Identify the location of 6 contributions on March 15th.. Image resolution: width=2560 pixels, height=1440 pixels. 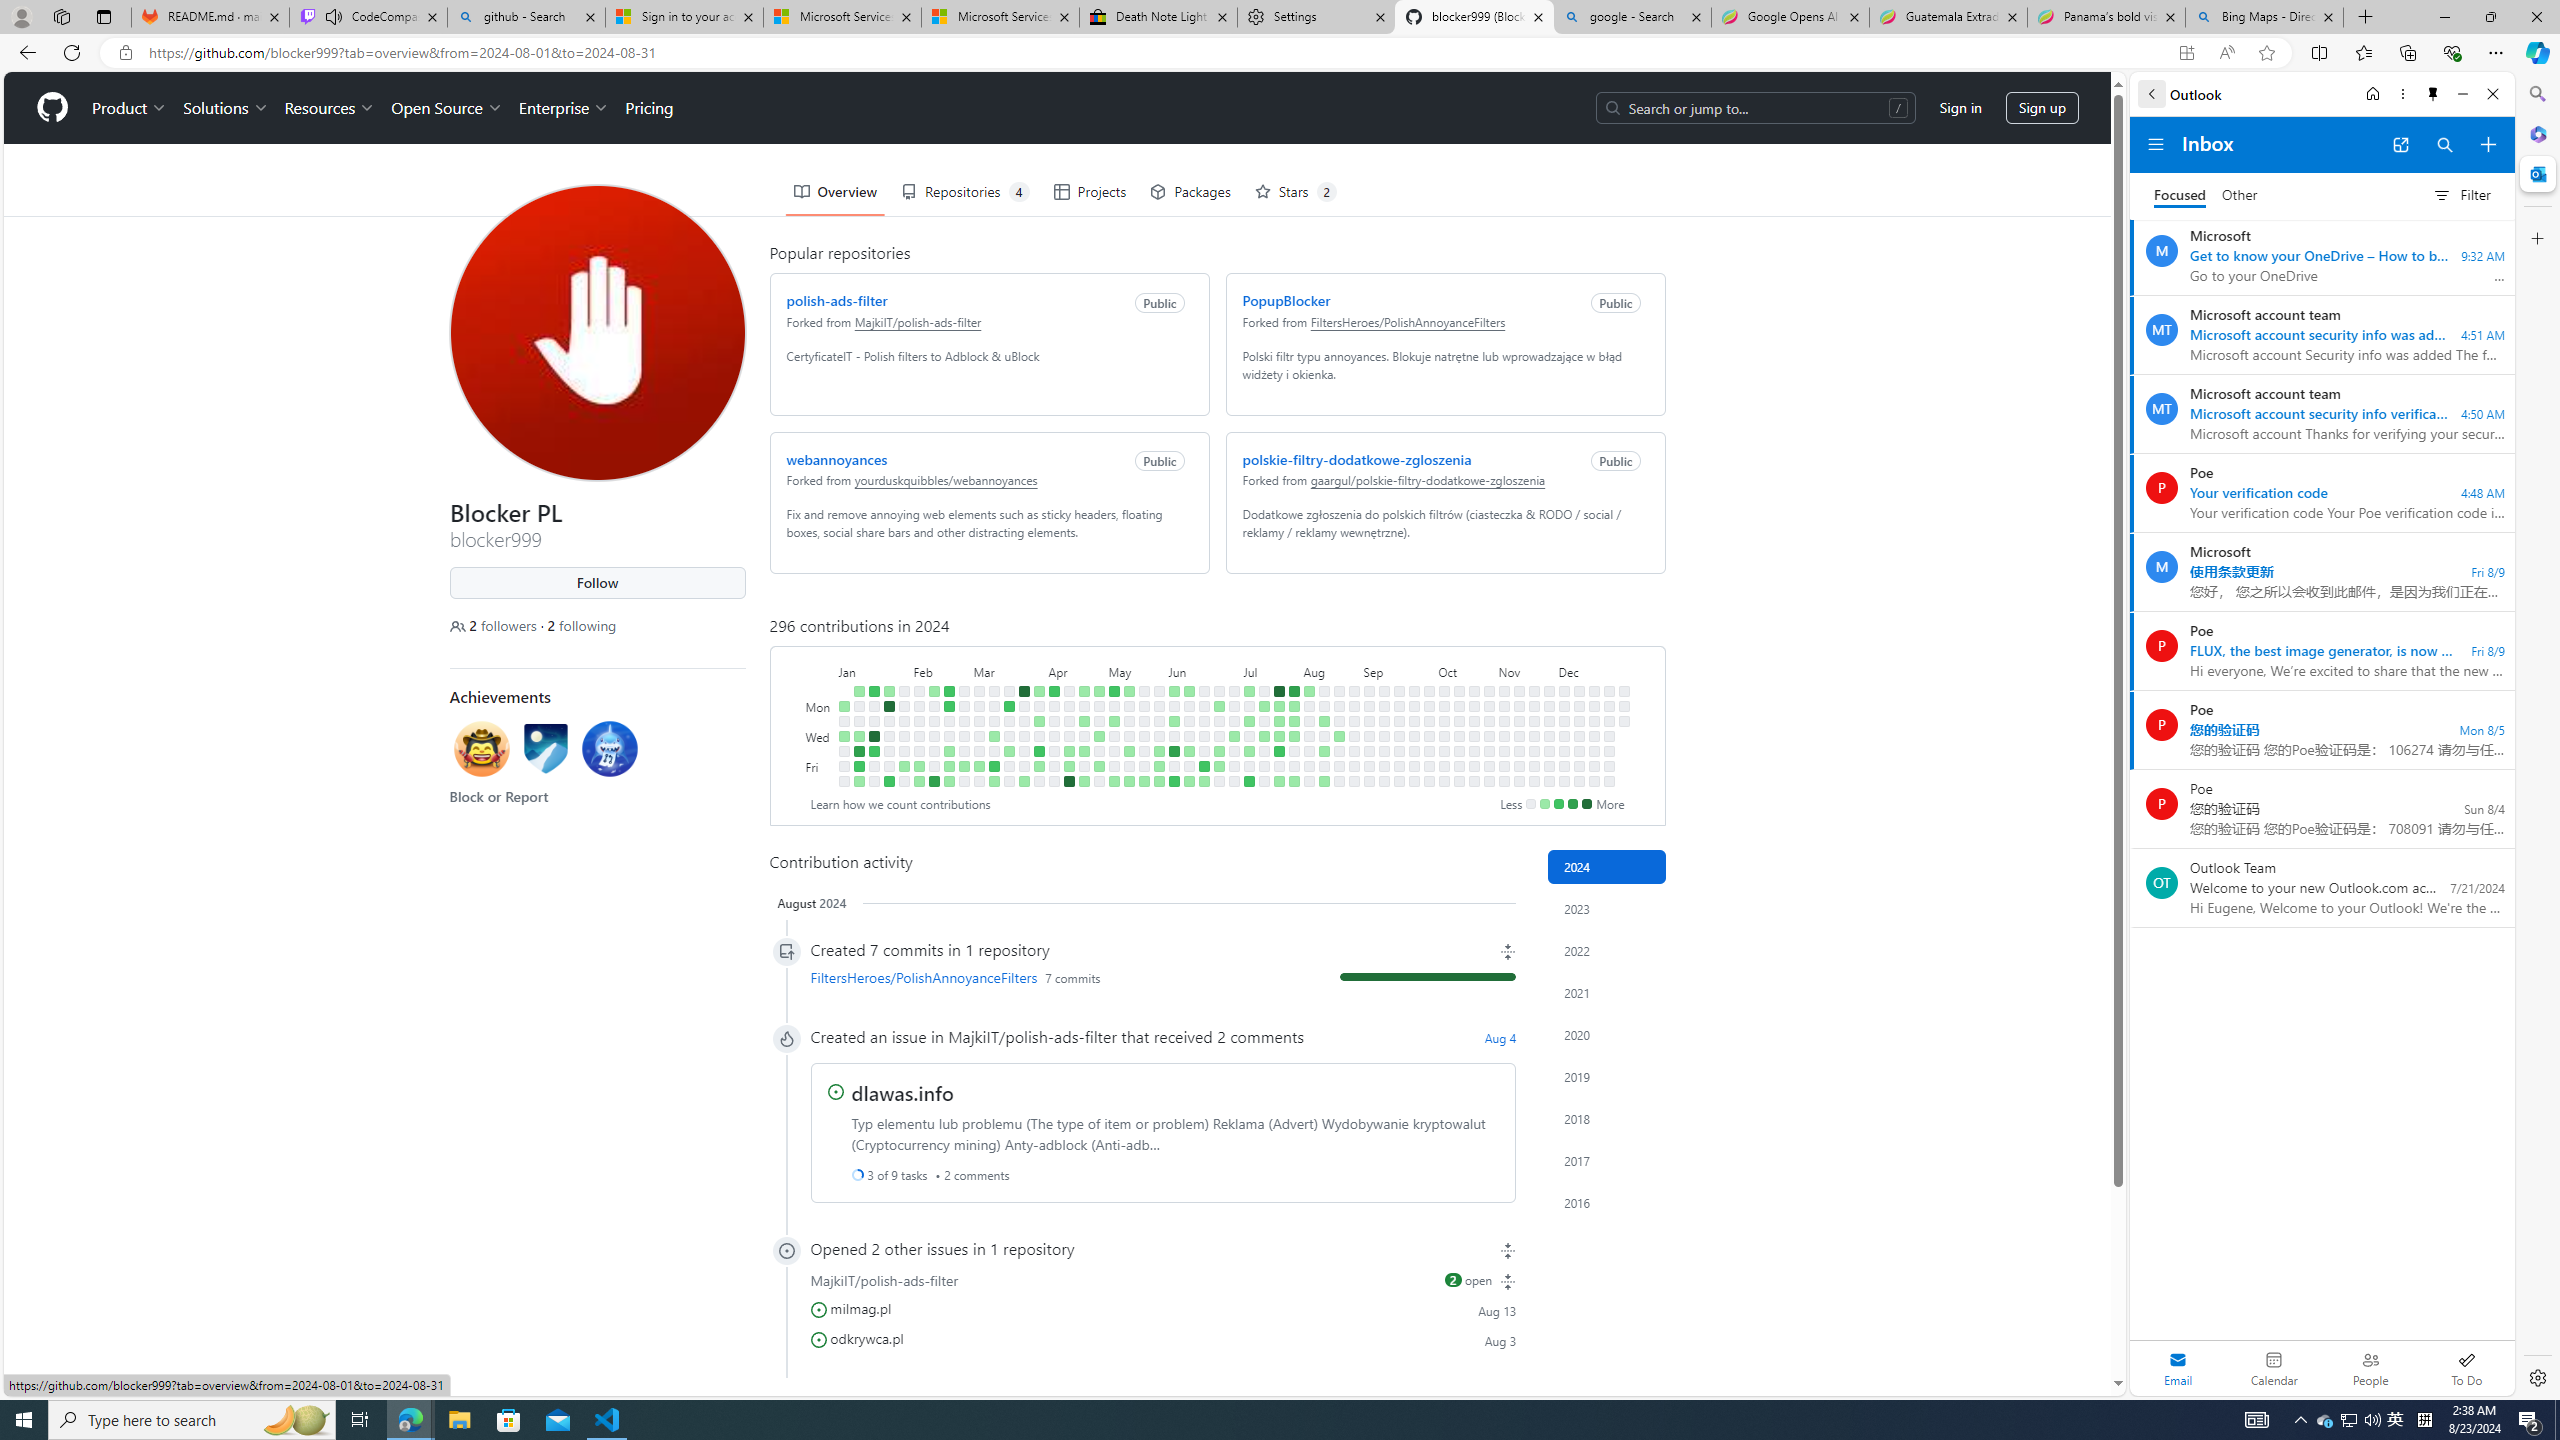
(994, 766).